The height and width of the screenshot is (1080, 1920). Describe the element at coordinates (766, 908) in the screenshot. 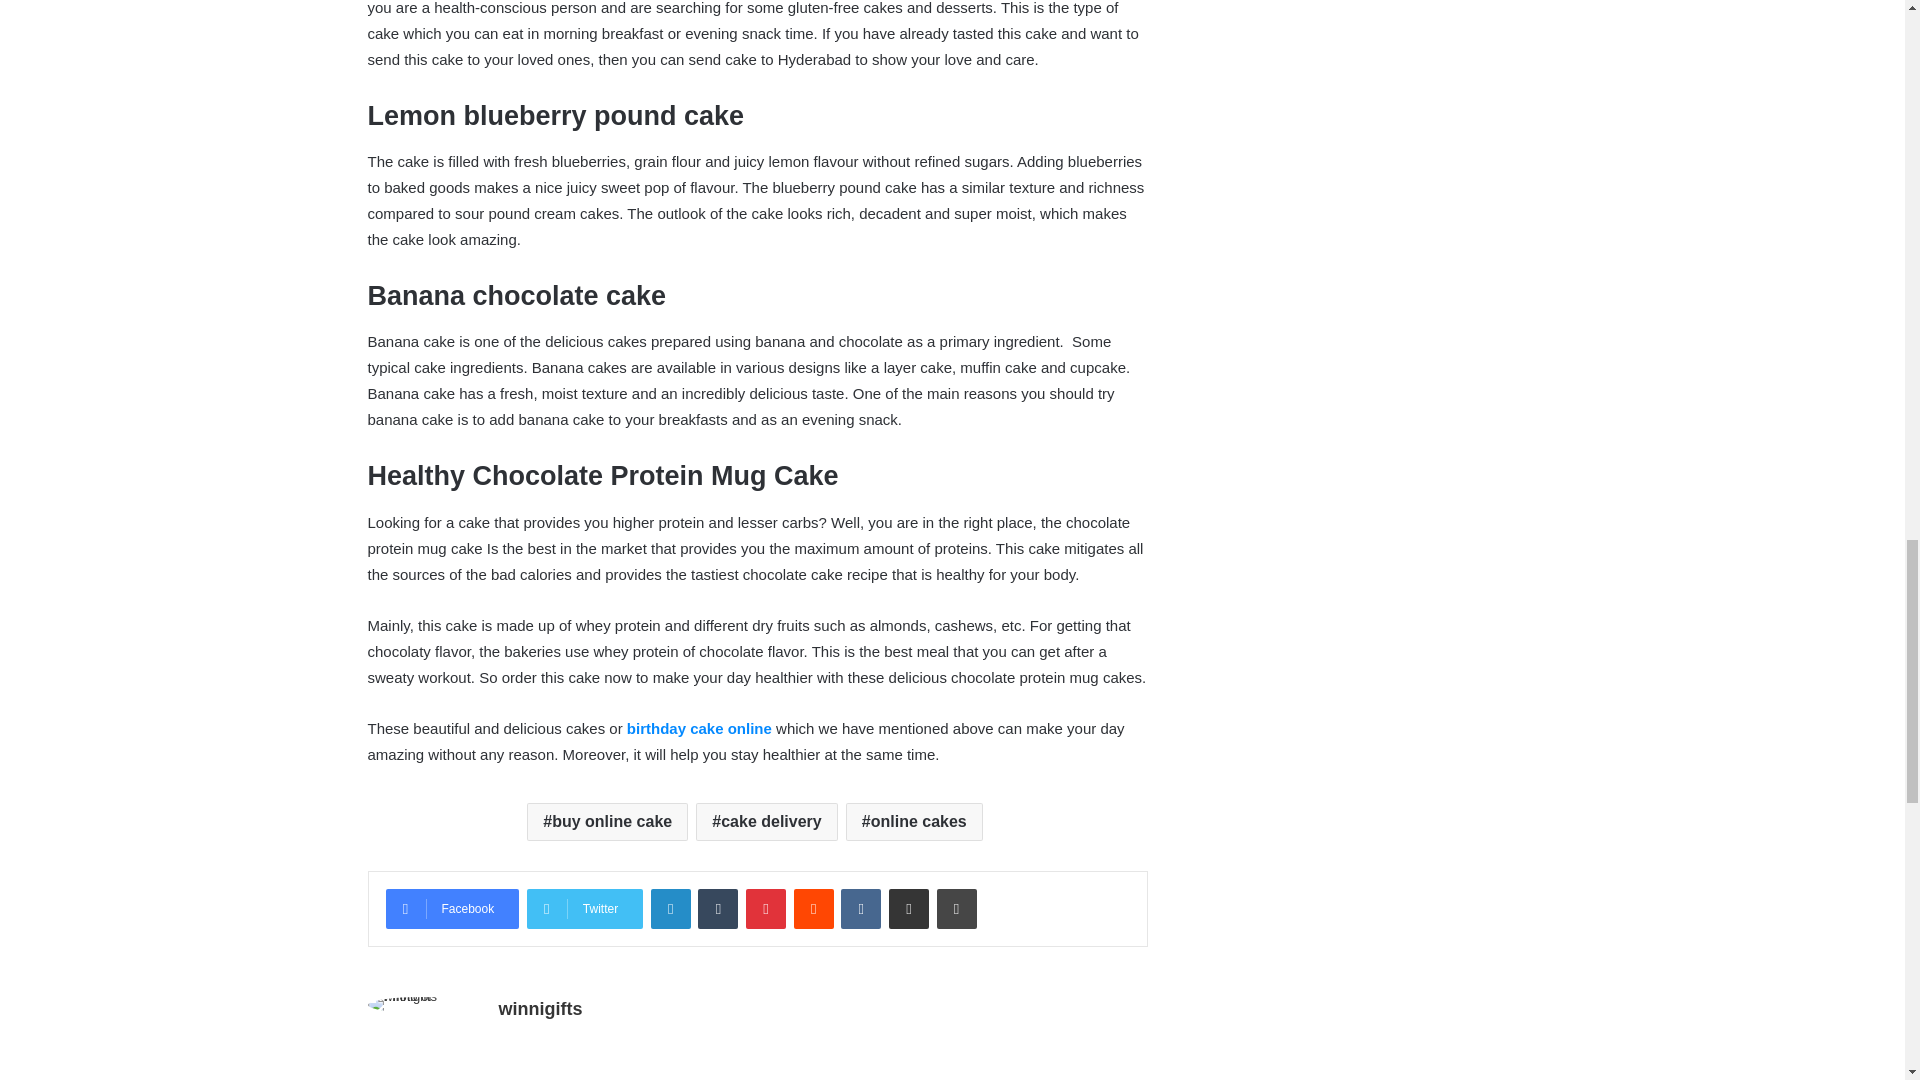

I see `Pinterest` at that location.